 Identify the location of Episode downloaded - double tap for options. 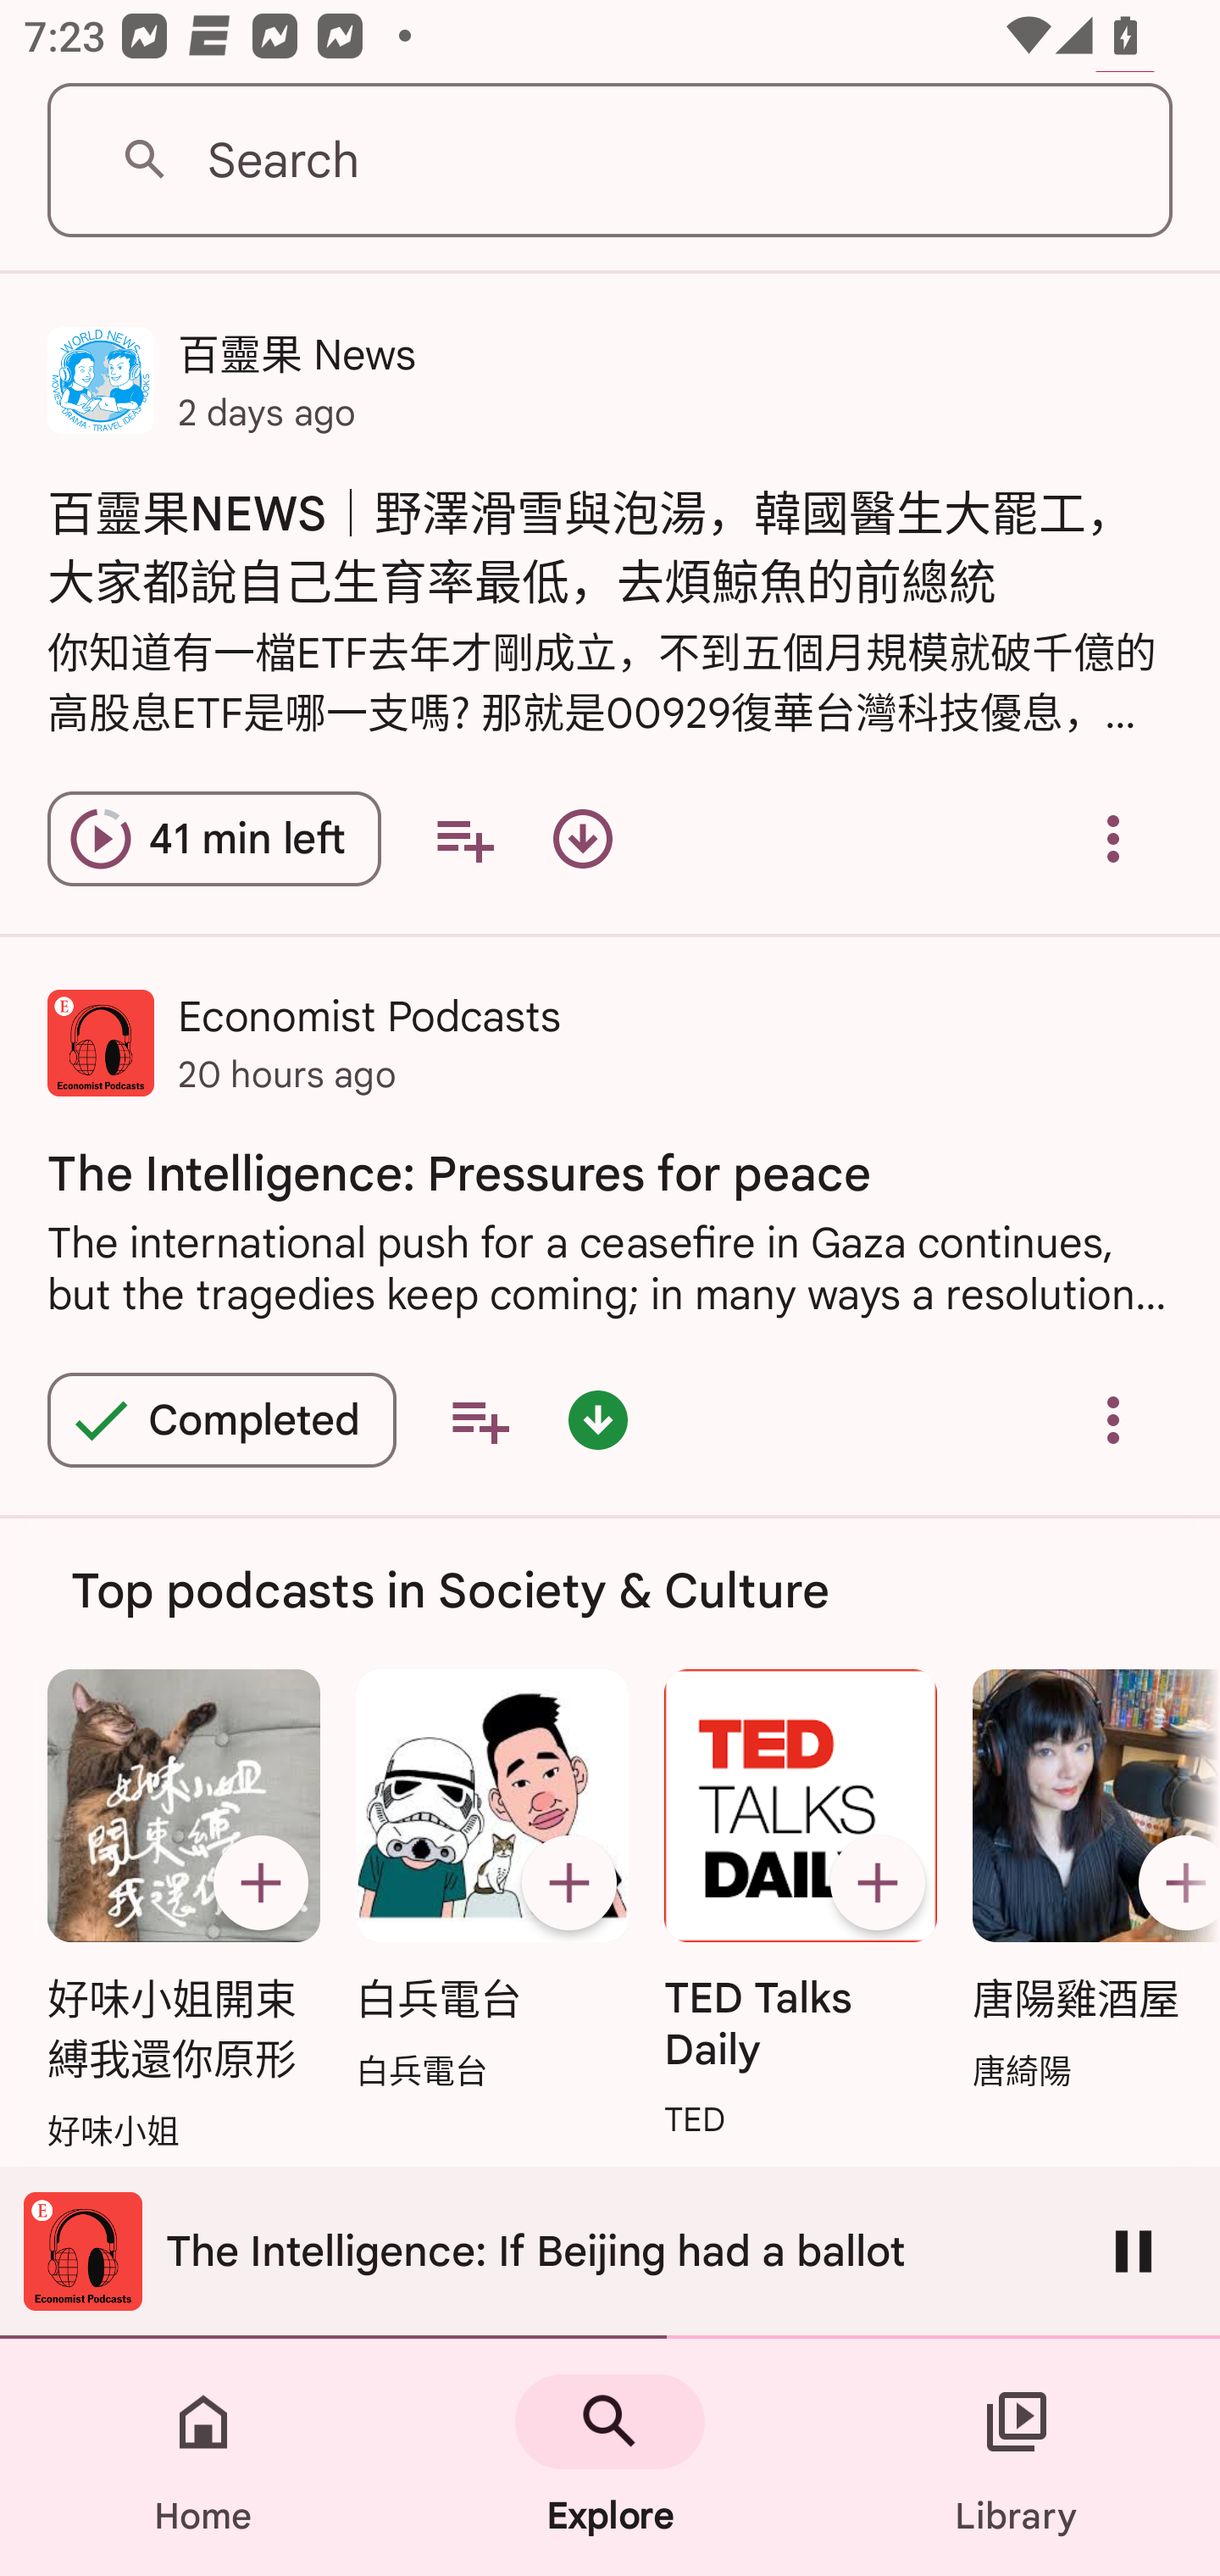
(598, 1420).